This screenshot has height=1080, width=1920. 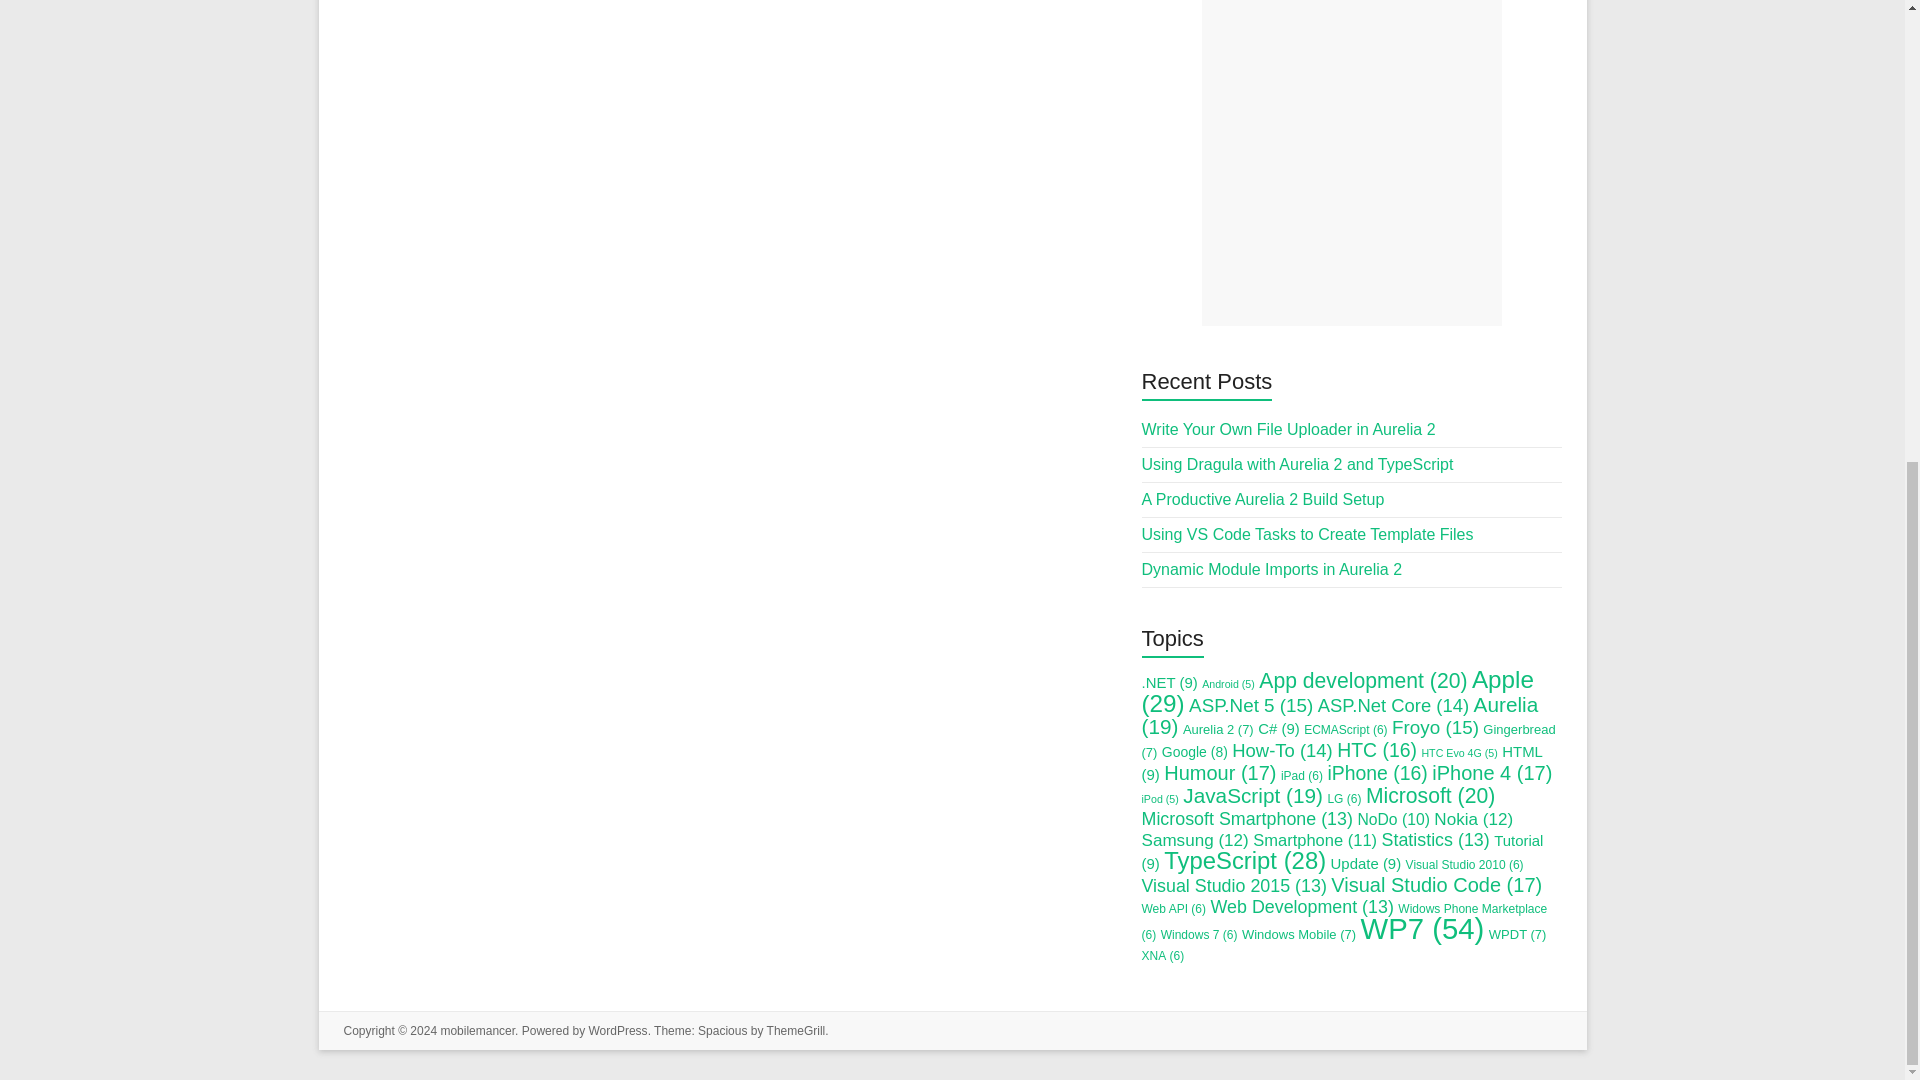 What do you see at coordinates (1263, 499) in the screenshot?
I see `A Productive Aurelia 2 Build Setup` at bounding box center [1263, 499].